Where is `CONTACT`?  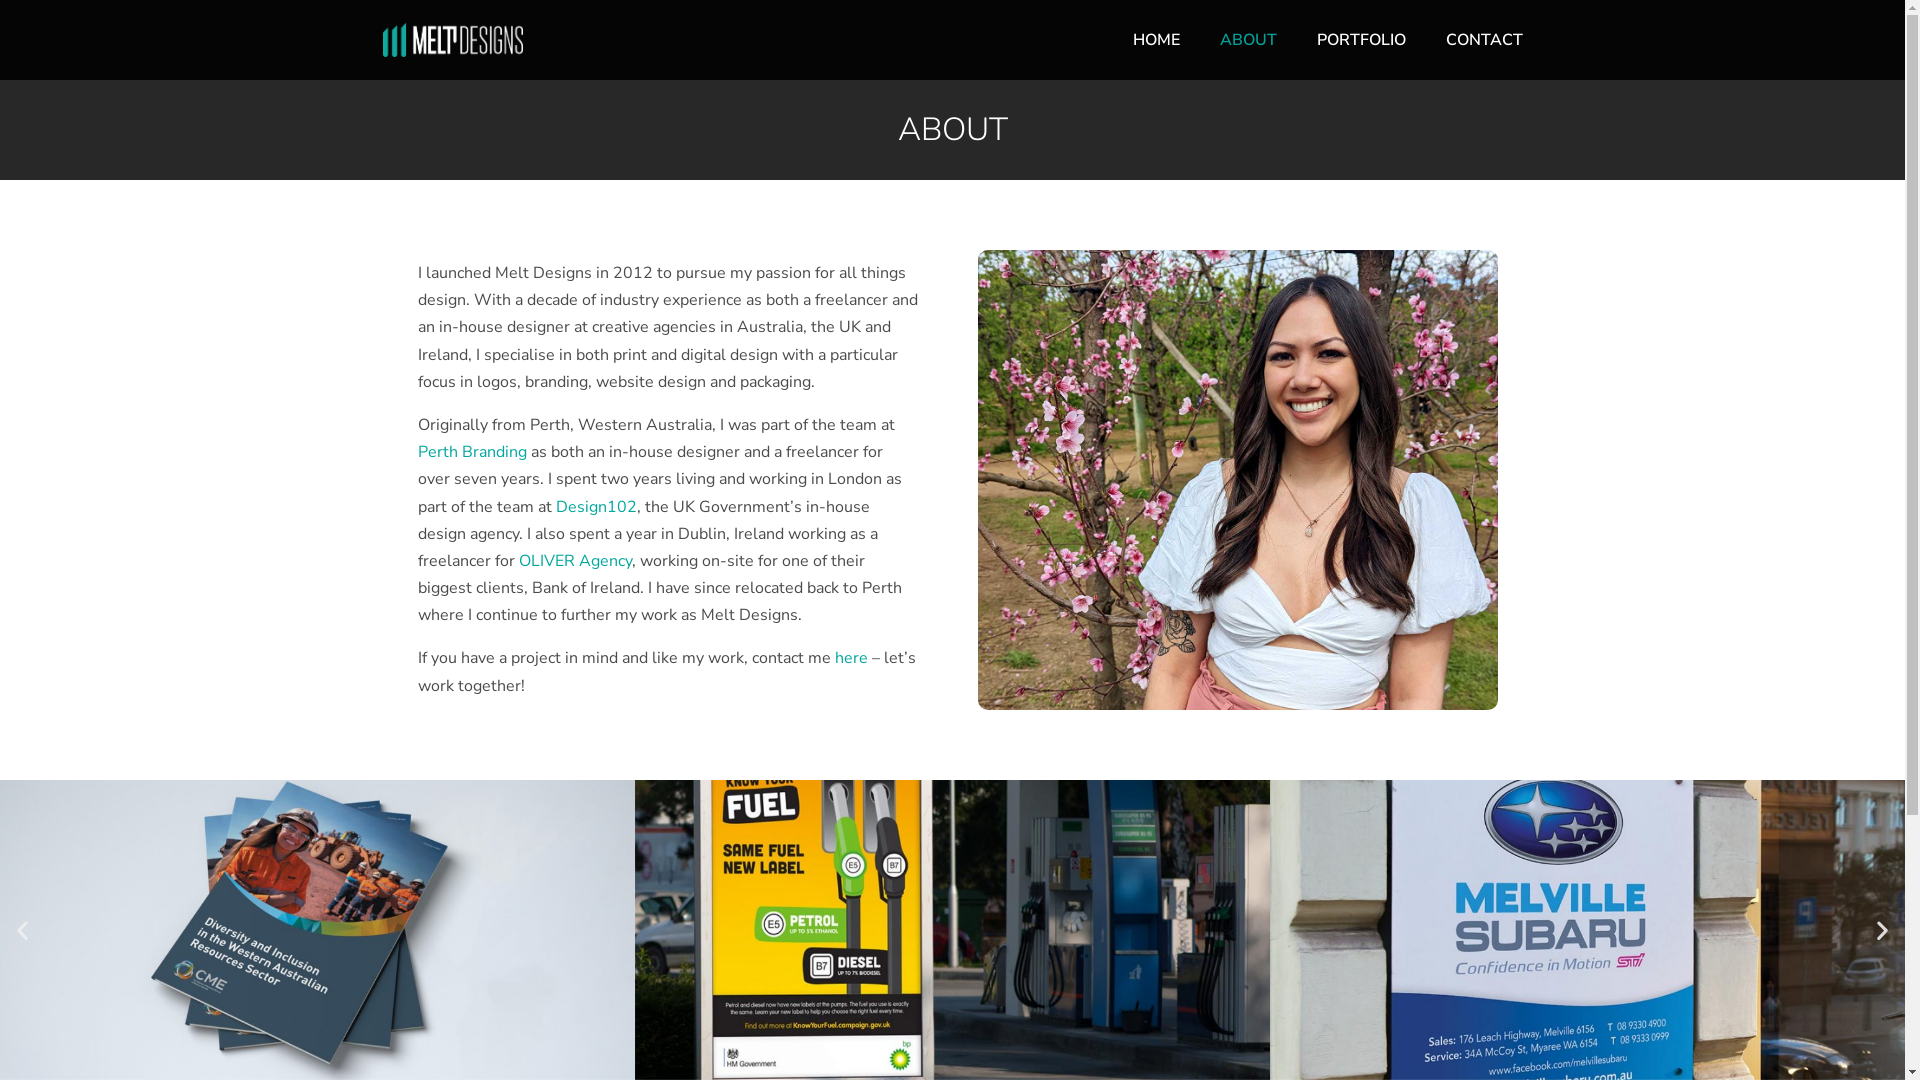 CONTACT is located at coordinates (1484, 40).